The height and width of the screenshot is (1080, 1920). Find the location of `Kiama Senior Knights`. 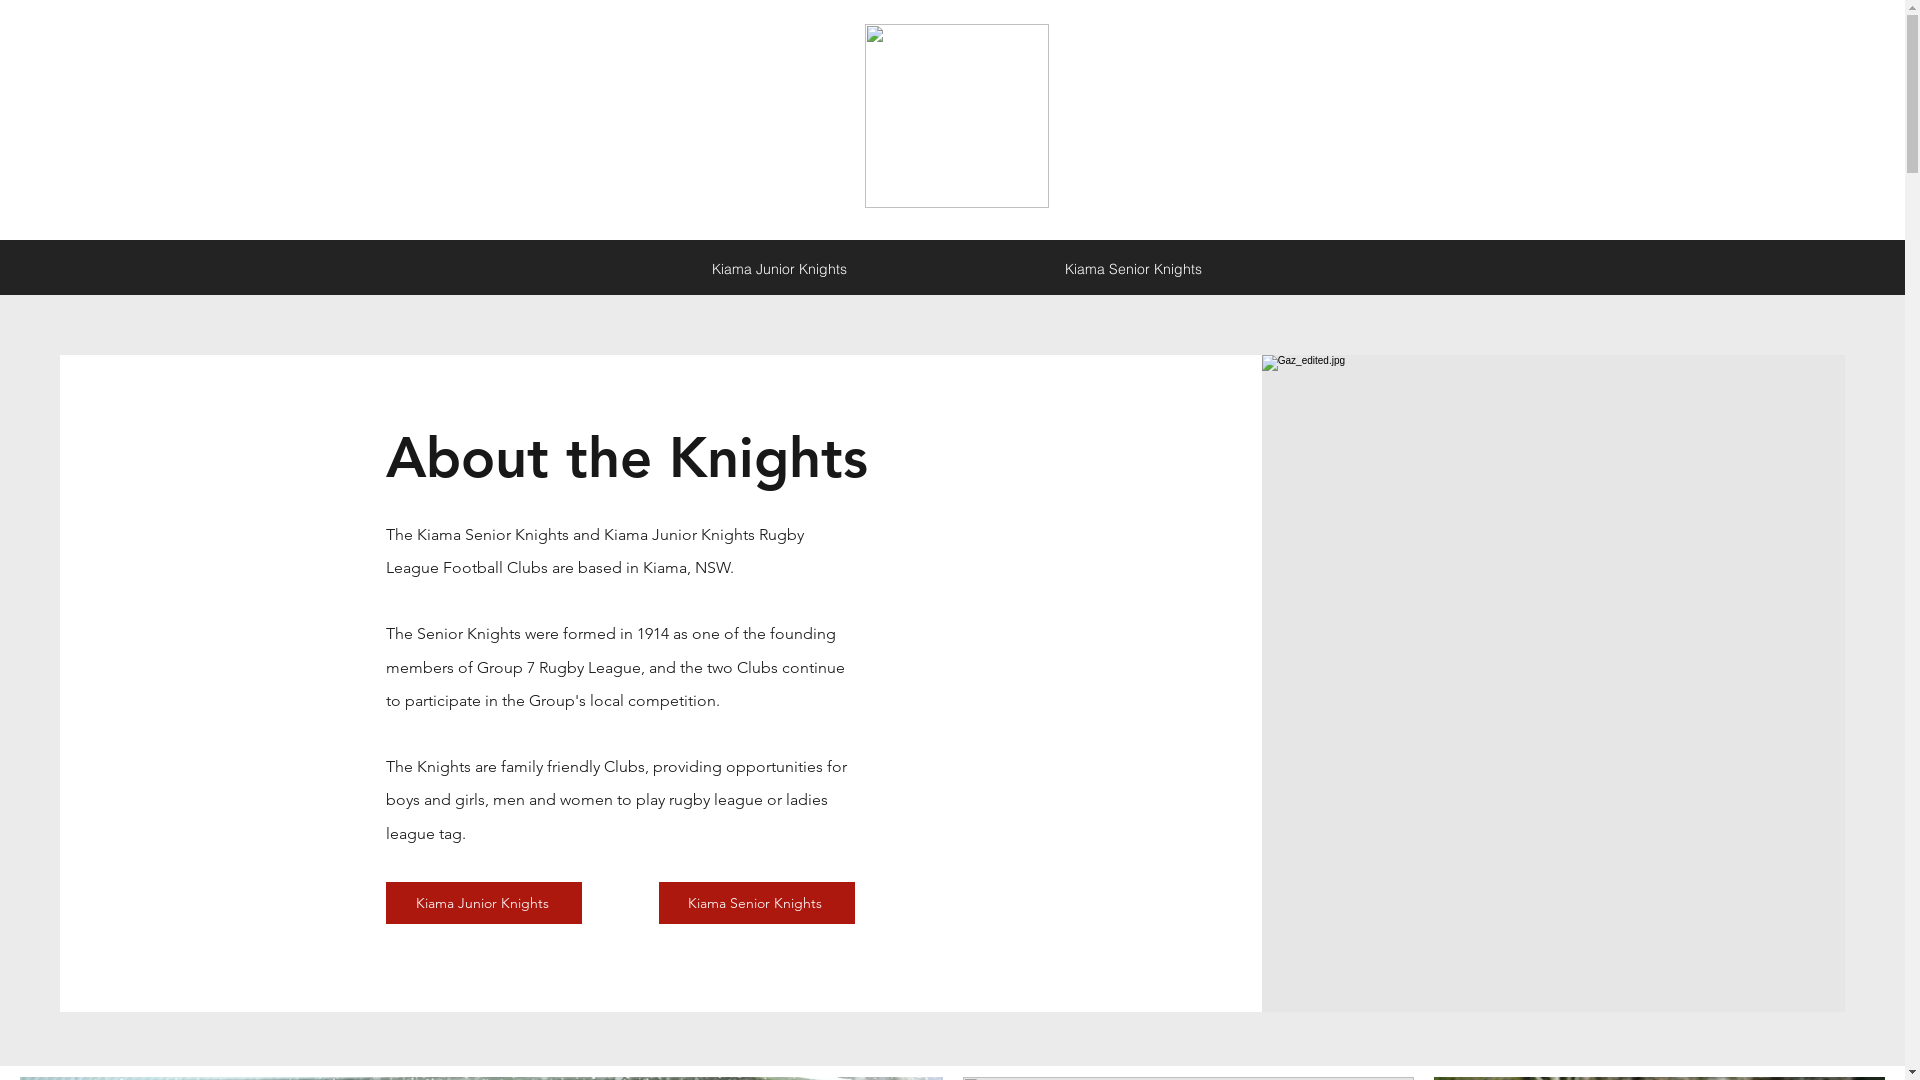

Kiama Senior Knights is located at coordinates (493, 534).